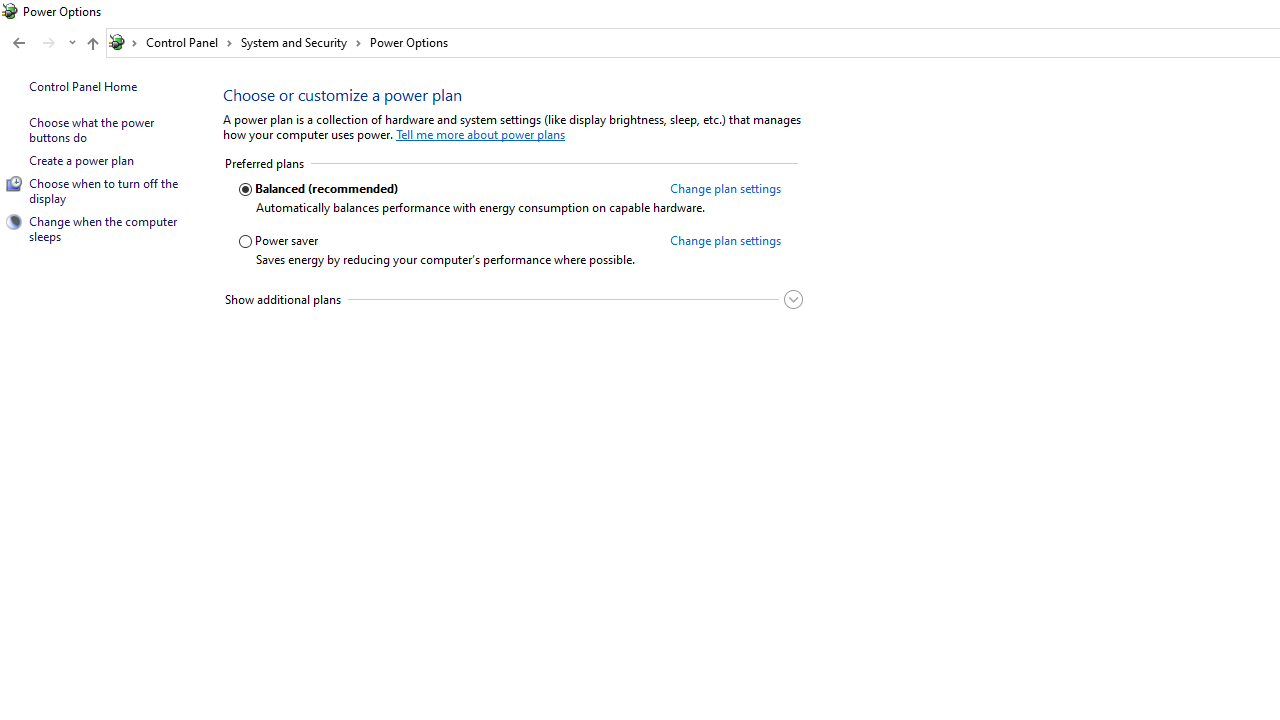  What do you see at coordinates (512, 299) in the screenshot?
I see `Show additional plans` at bounding box center [512, 299].